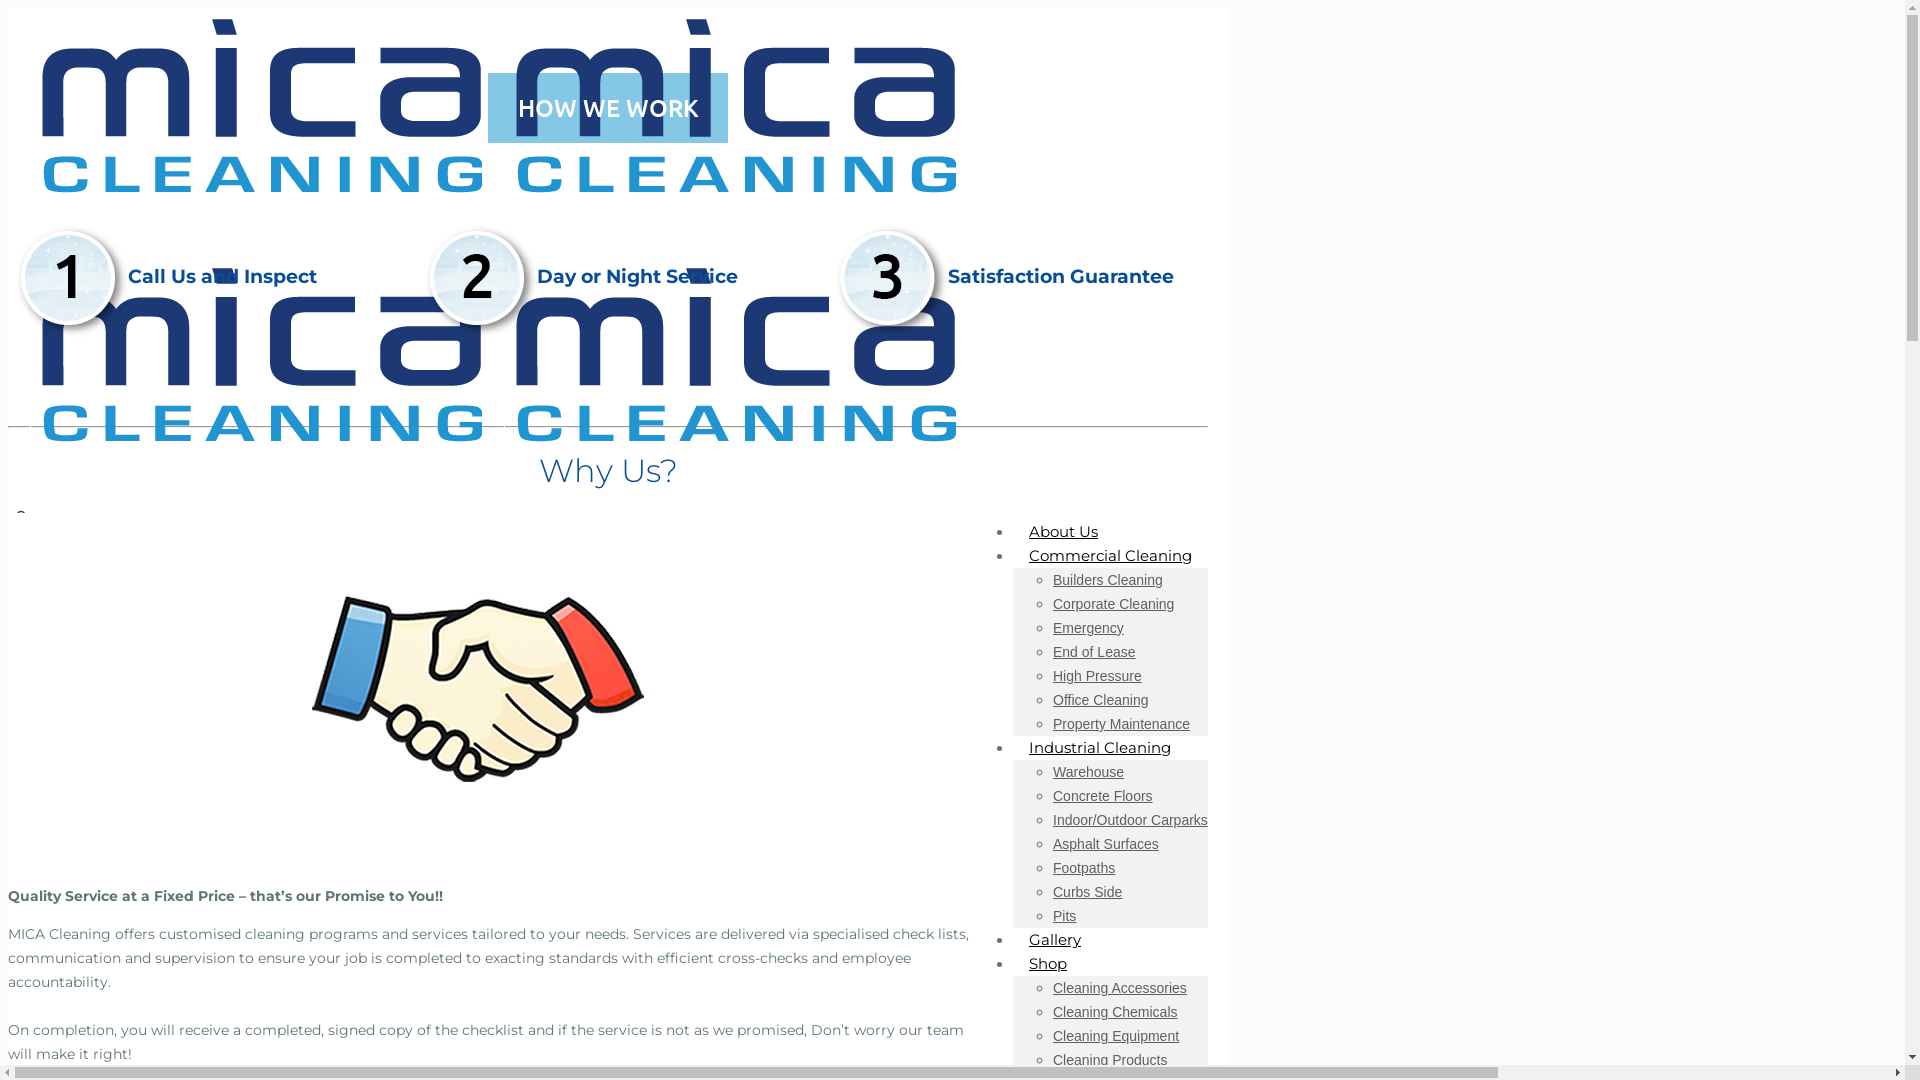 This screenshot has height=1080, width=1920. Describe the element at coordinates (1048, 964) in the screenshot. I see `Shop` at that location.